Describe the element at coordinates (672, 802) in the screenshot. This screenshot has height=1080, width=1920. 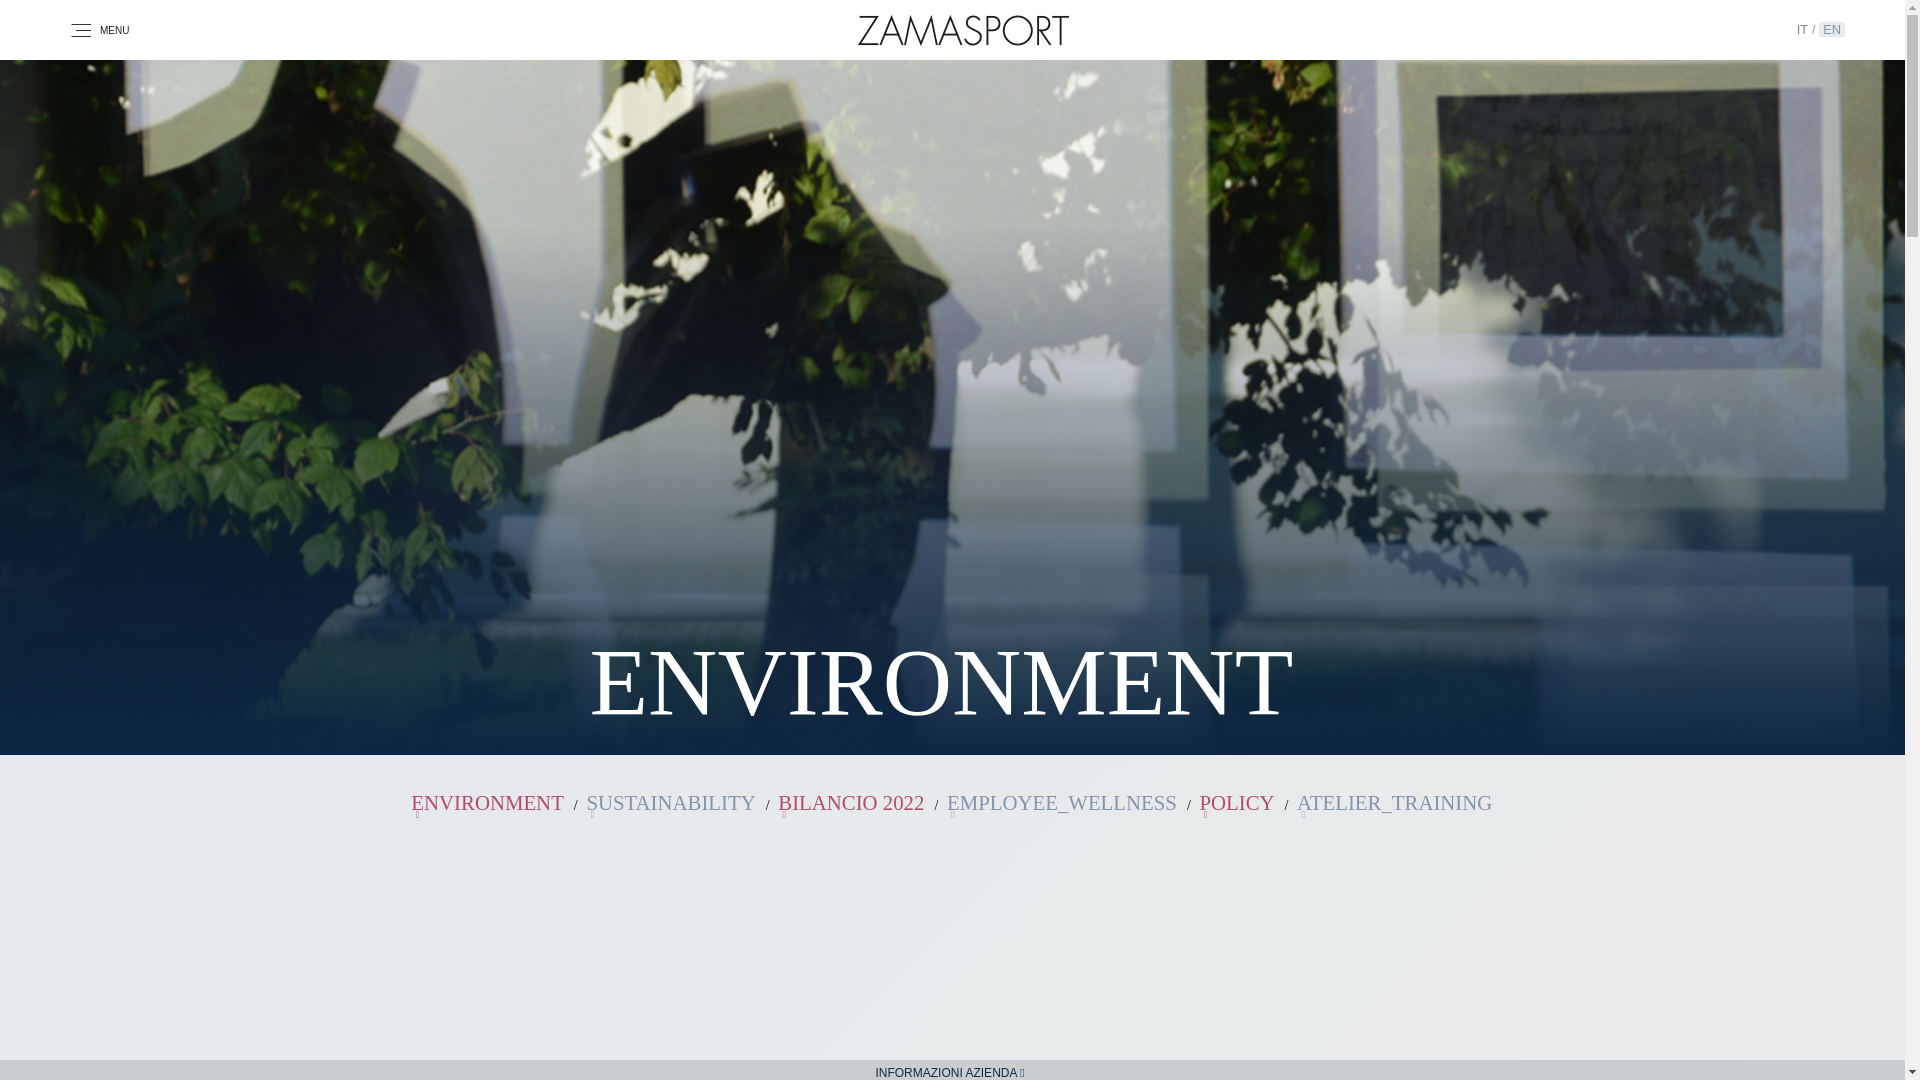
I see `SUSTAINABILITY` at that location.